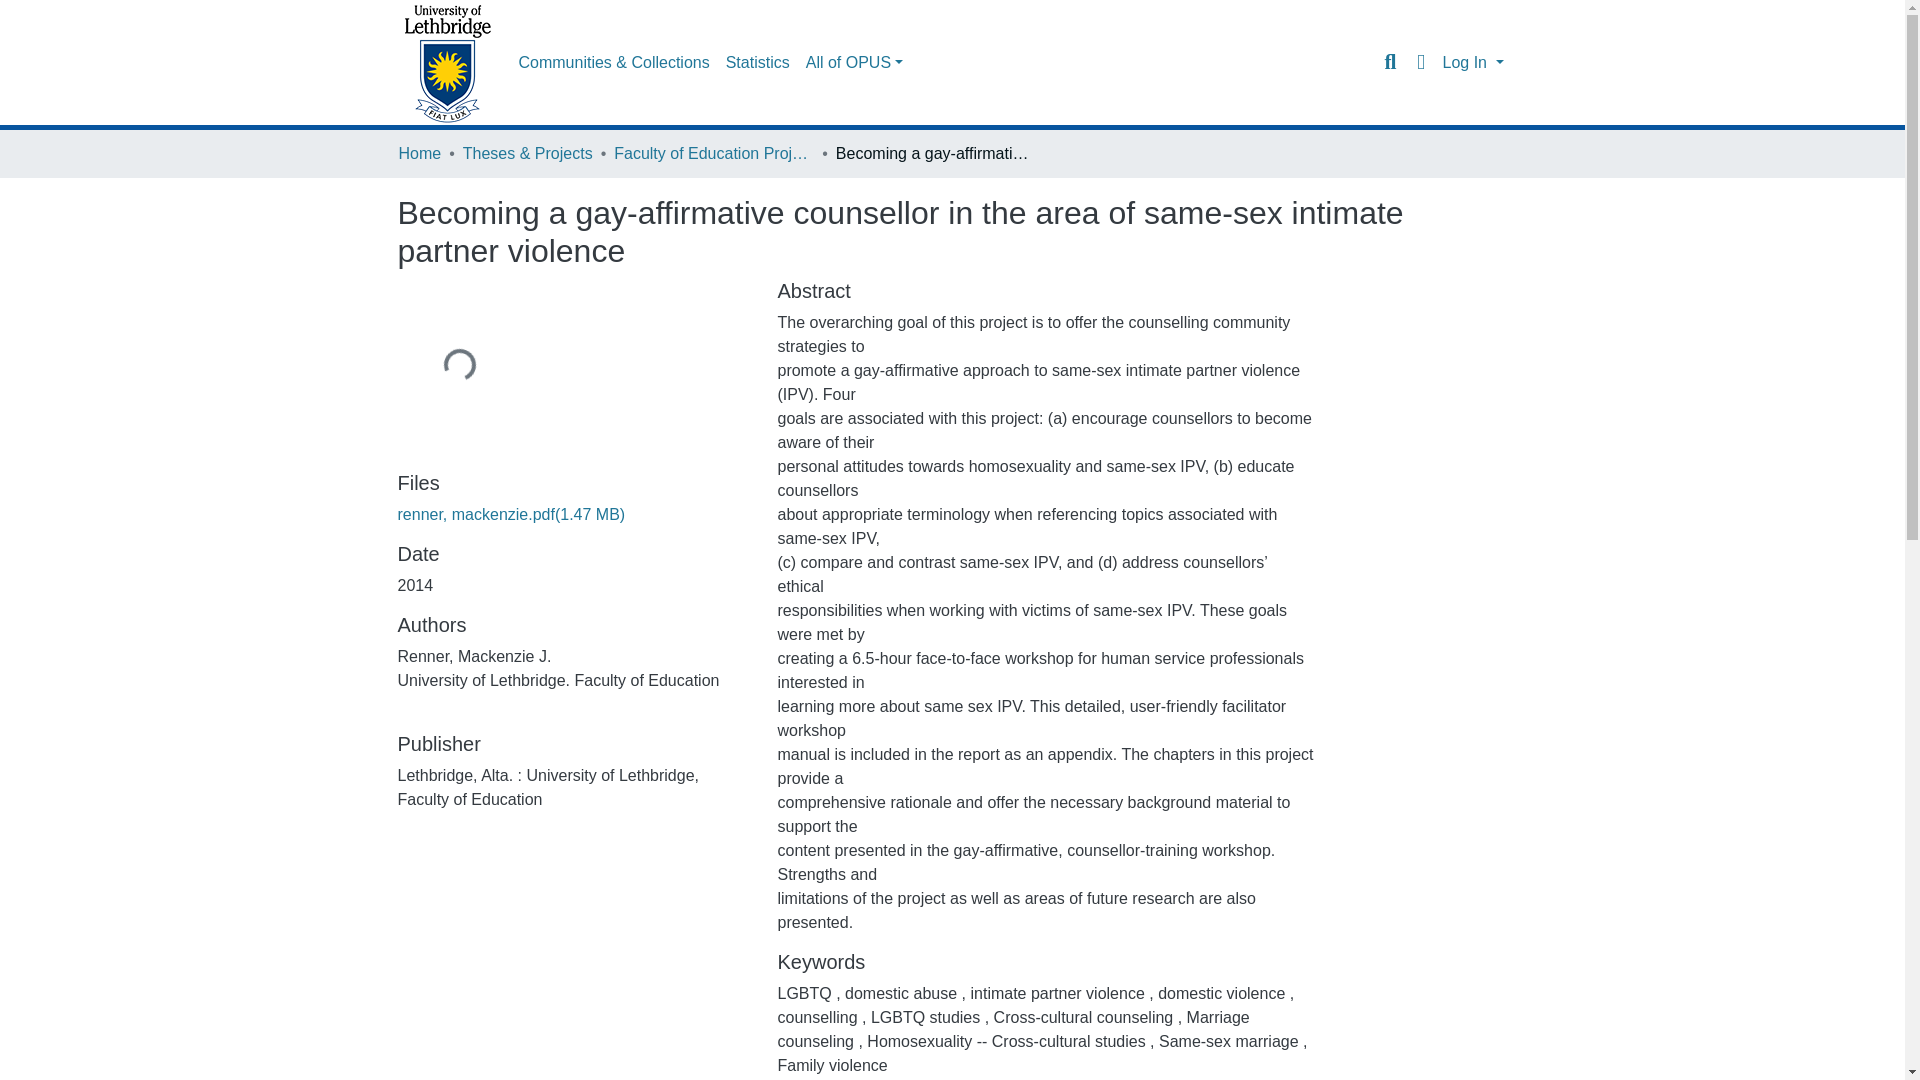 The width and height of the screenshot is (1920, 1080). I want to click on Home, so click(419, 154).